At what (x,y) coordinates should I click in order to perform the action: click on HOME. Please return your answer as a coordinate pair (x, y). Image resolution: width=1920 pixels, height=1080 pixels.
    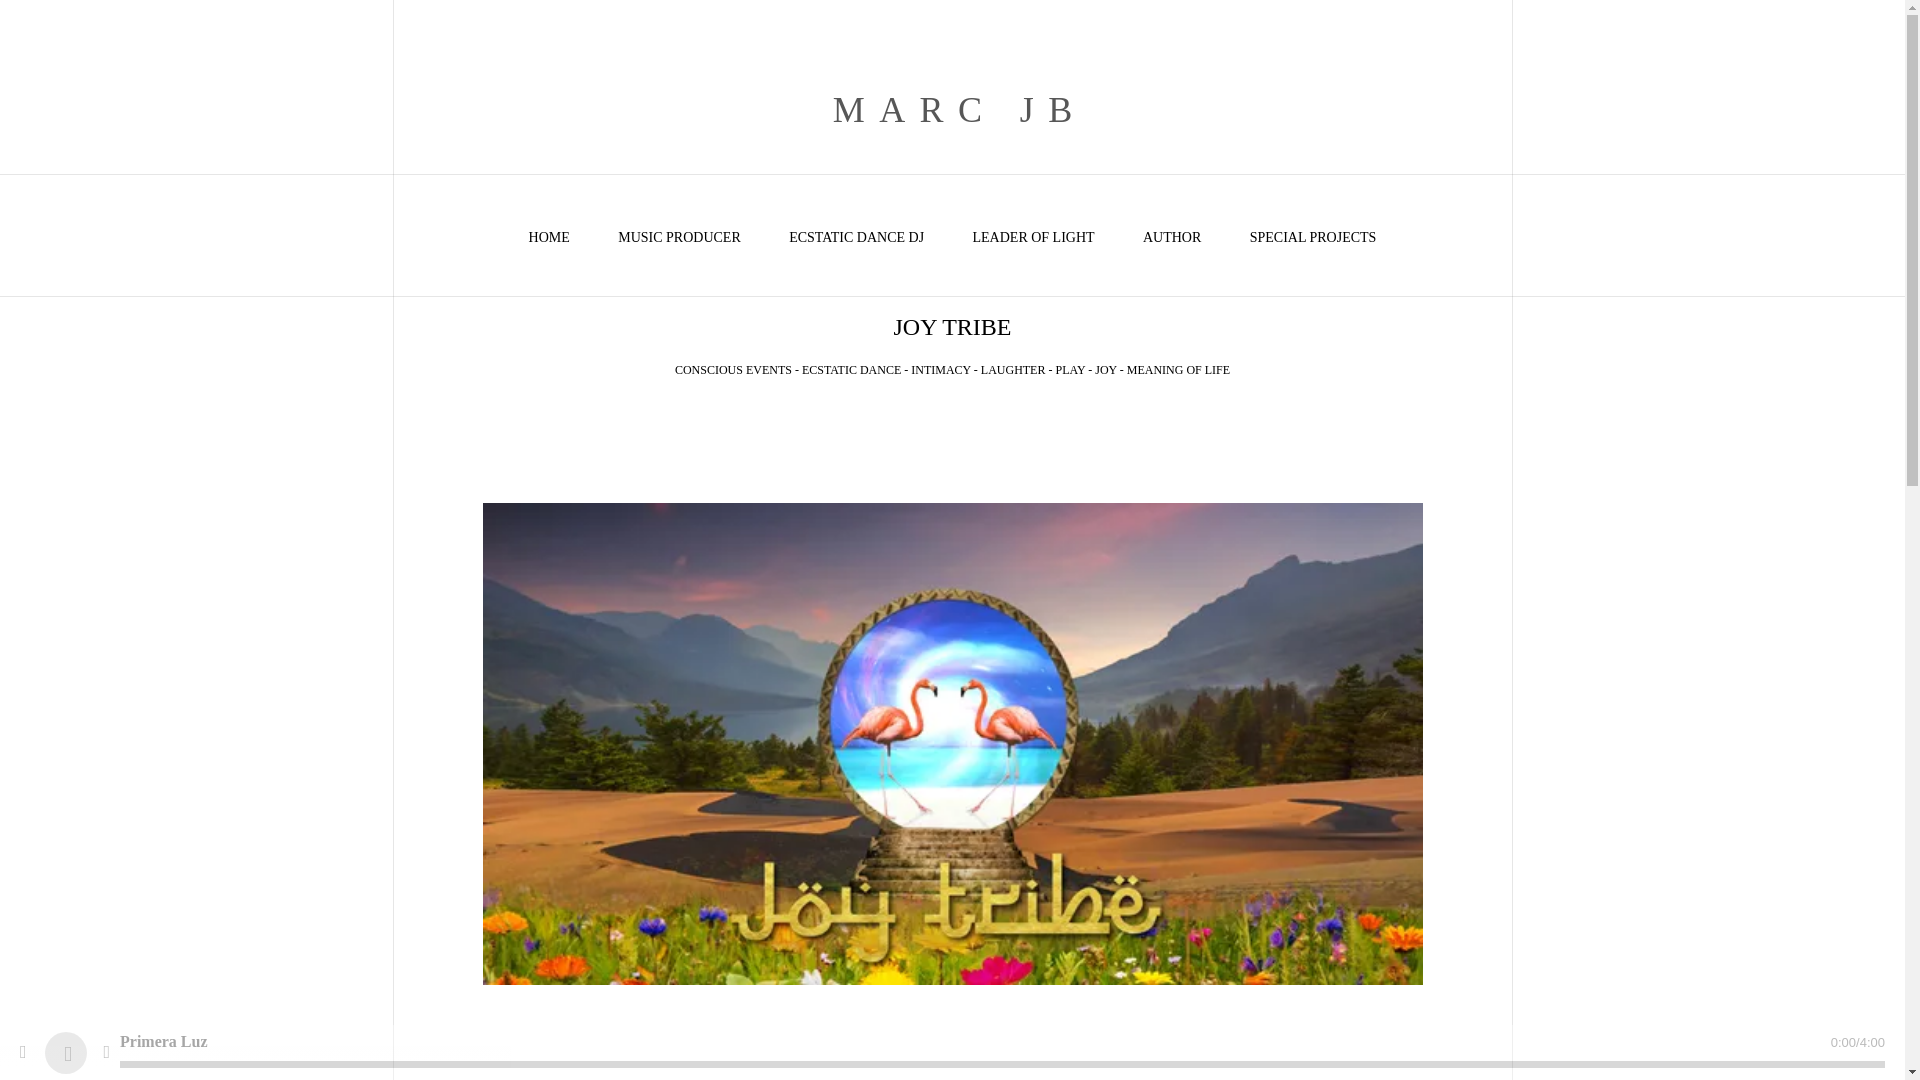
    Looking at the image, I should click on (550, 238).